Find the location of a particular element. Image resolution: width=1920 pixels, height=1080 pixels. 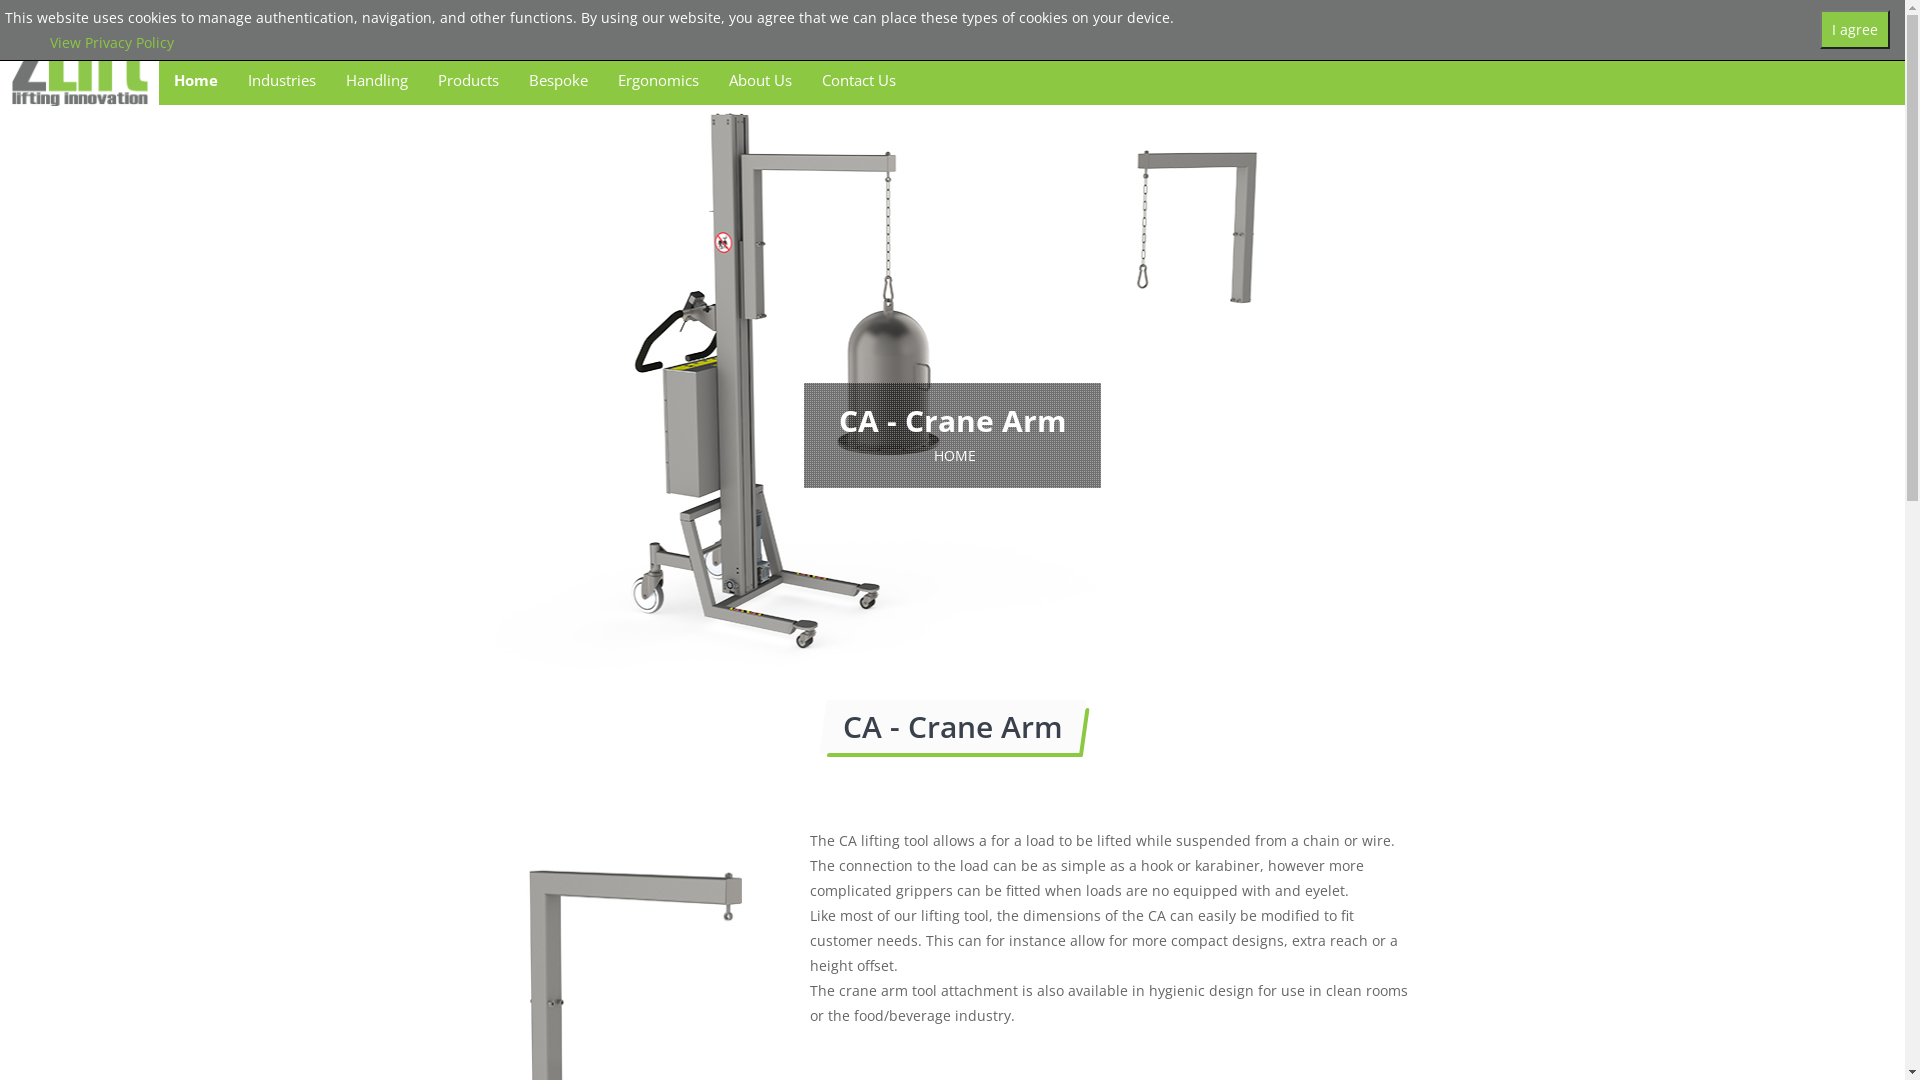

I agree is located at coordinates (1855, 30).